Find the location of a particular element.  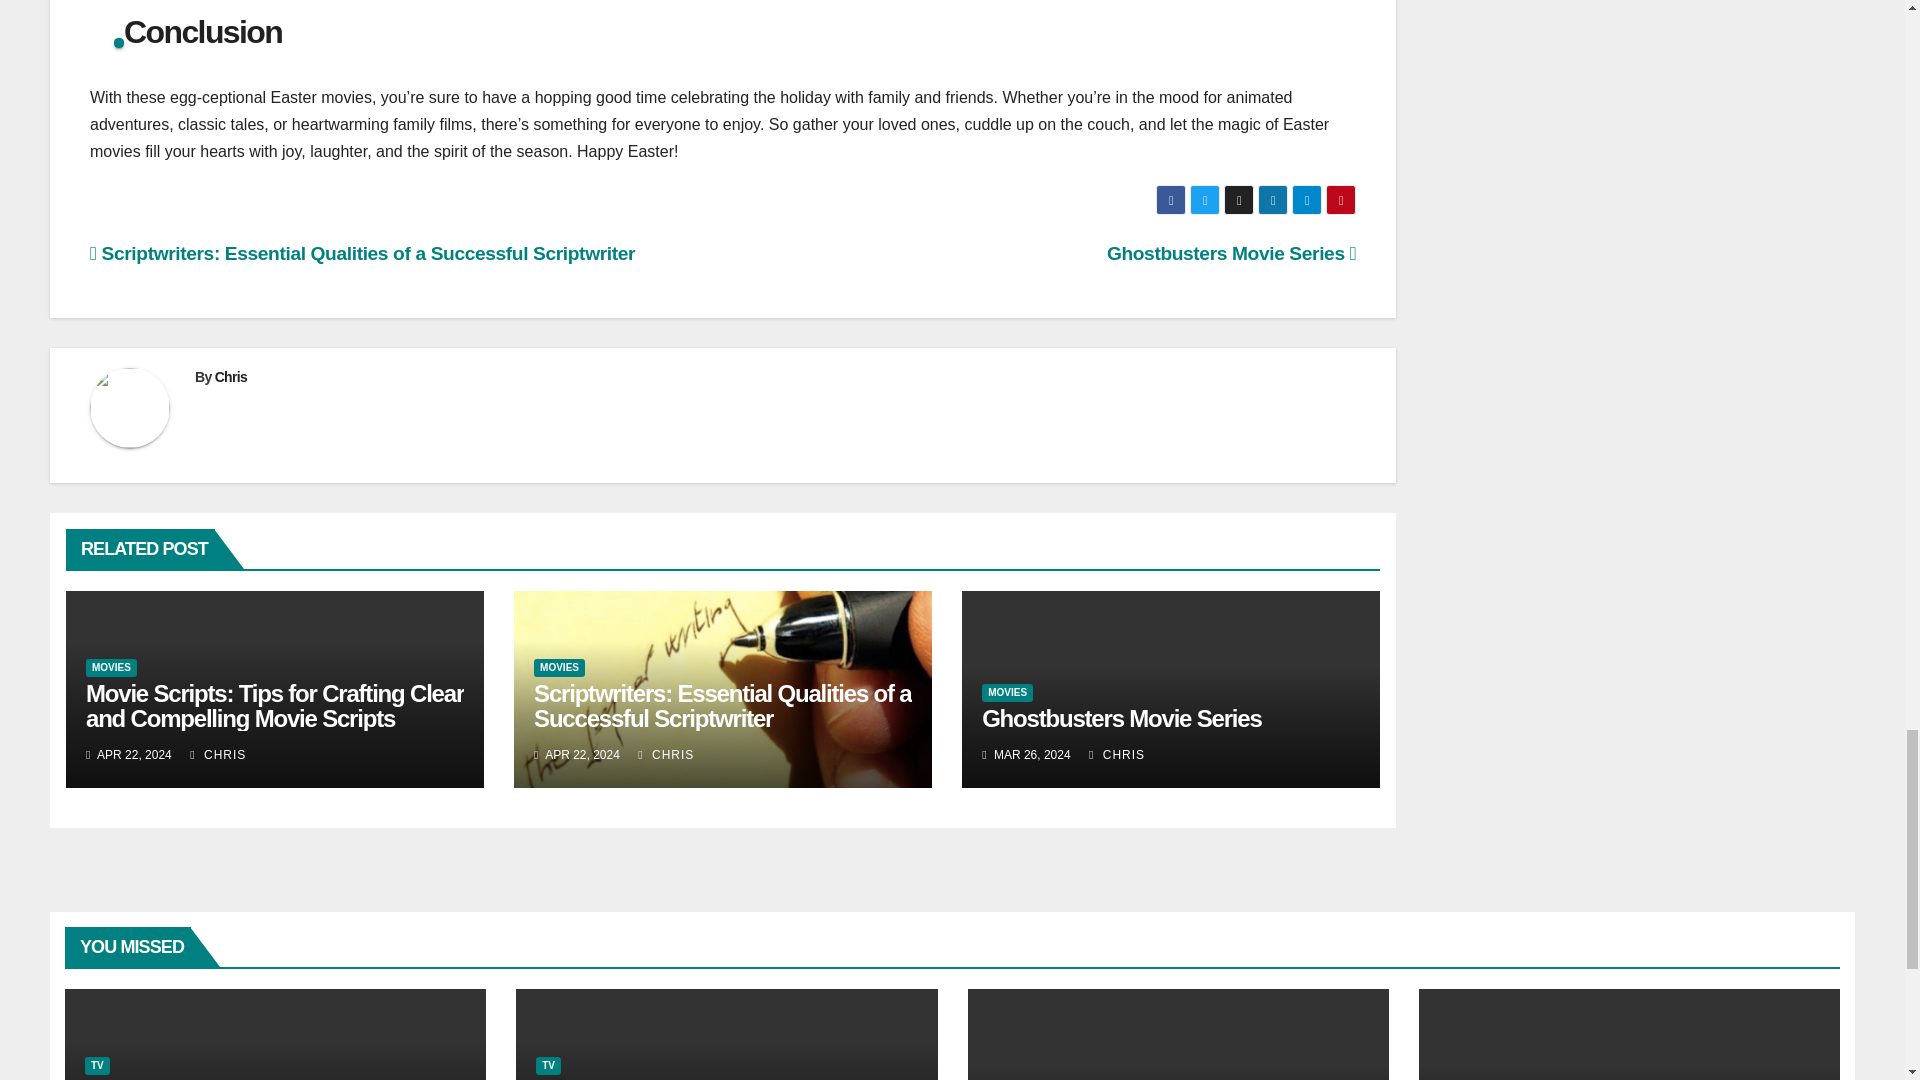

CHRIS is located at coordinates (218, 755).